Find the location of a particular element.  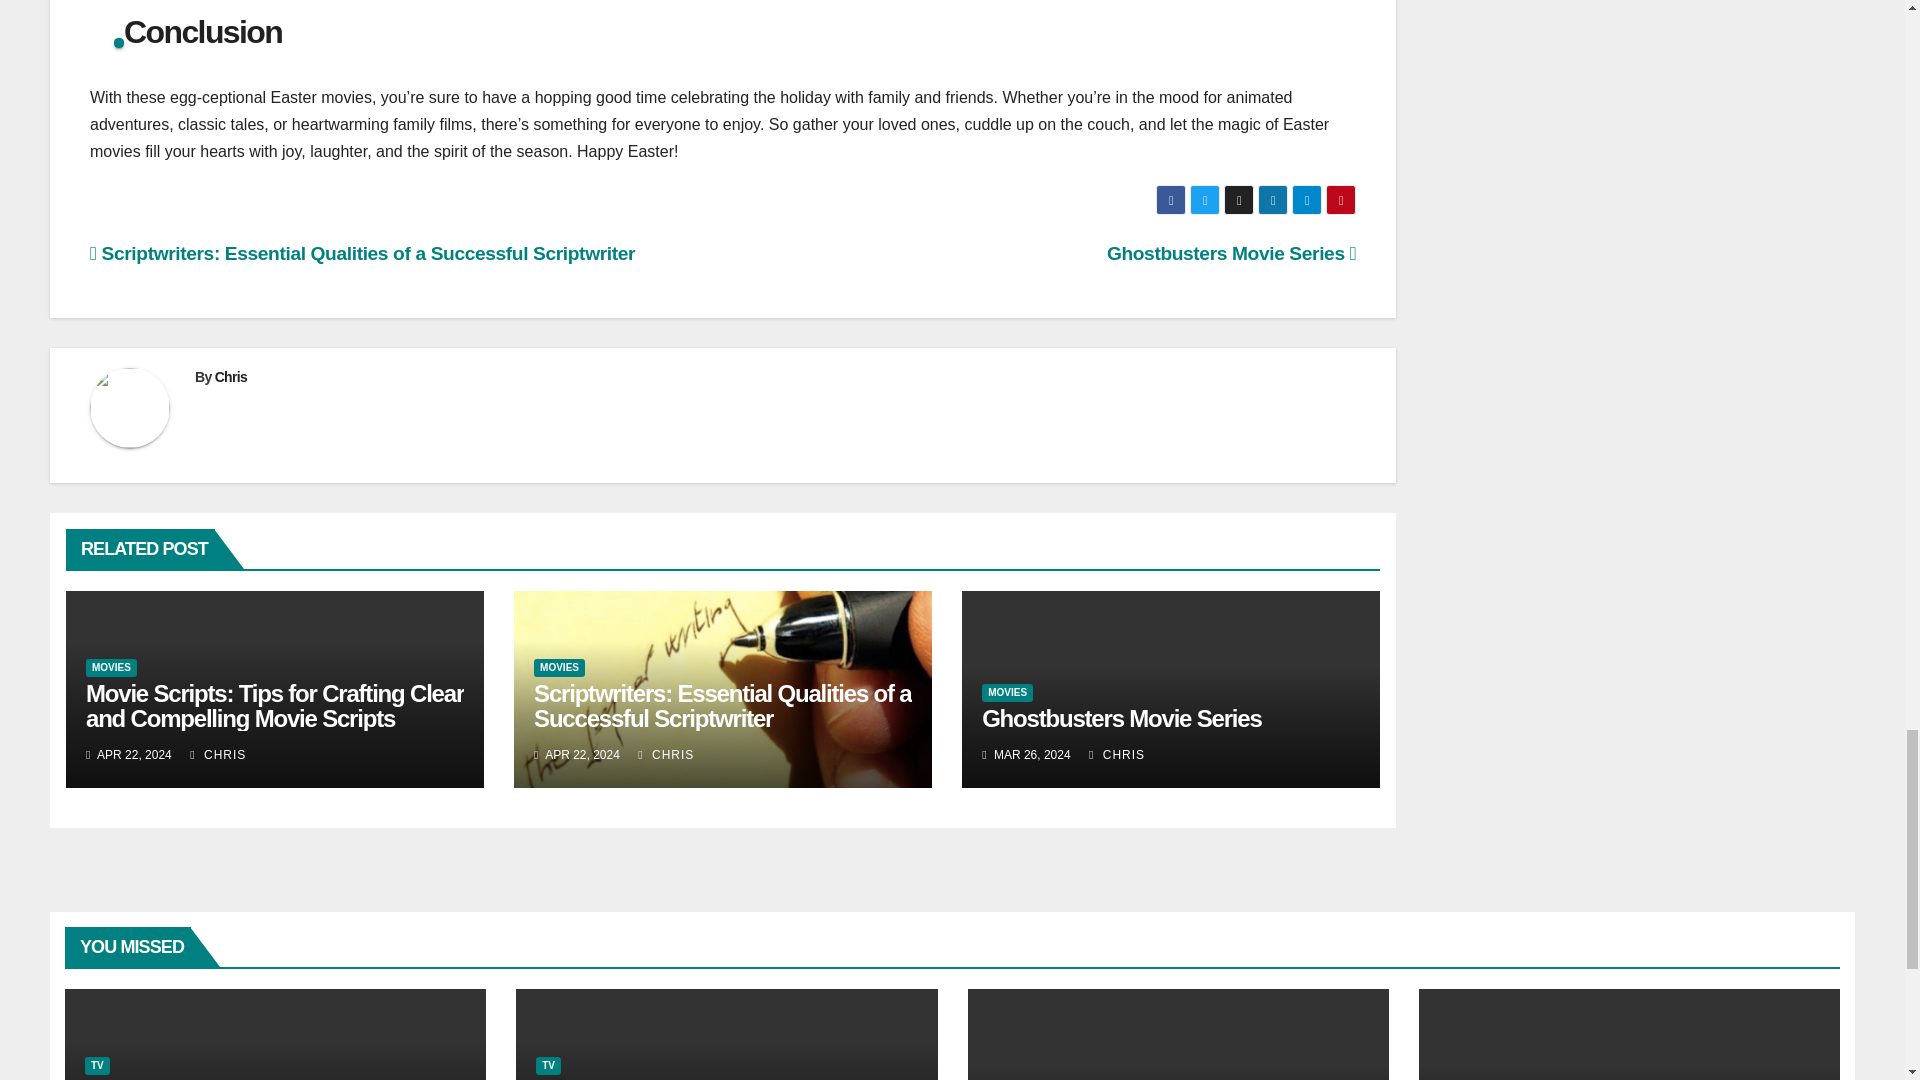

CHRIS is located at coordinates (218, 755).